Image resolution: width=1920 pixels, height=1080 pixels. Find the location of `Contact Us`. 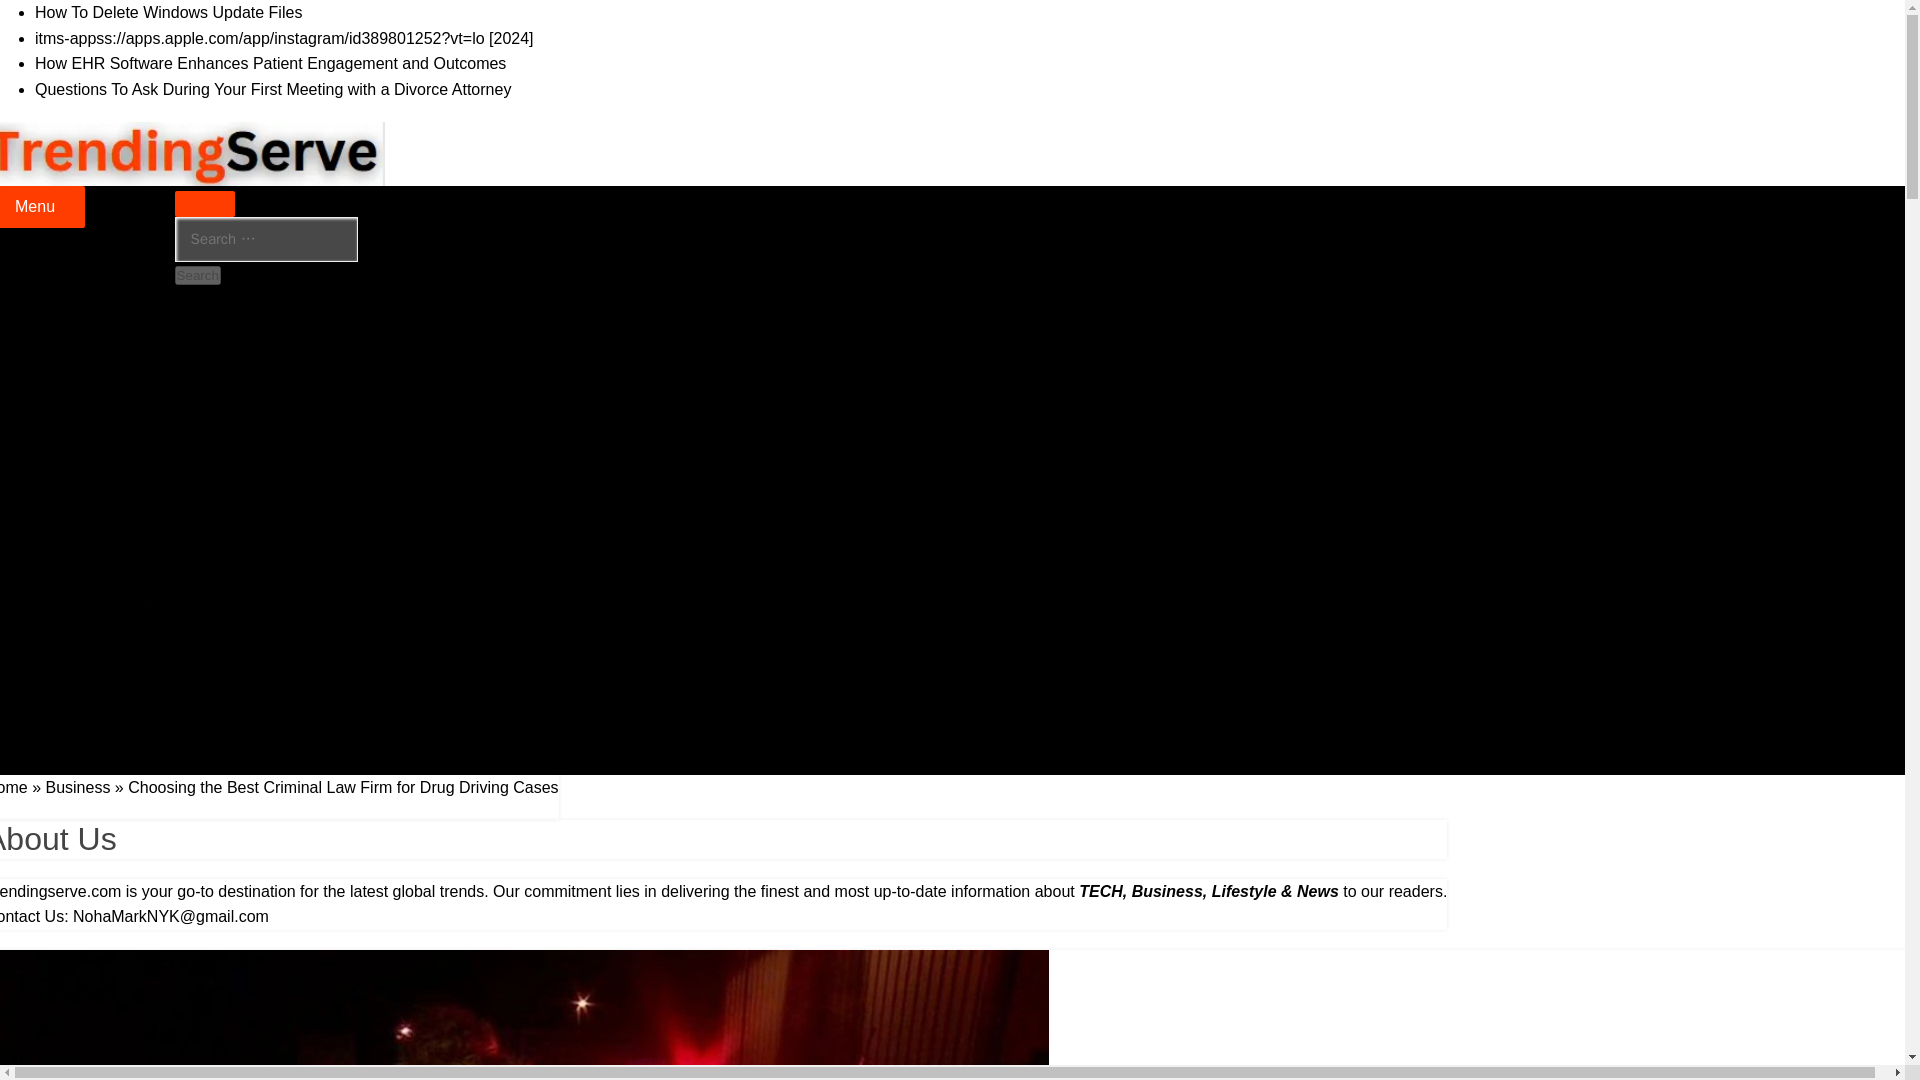

Contact Us is located at coordinates (74, 680).